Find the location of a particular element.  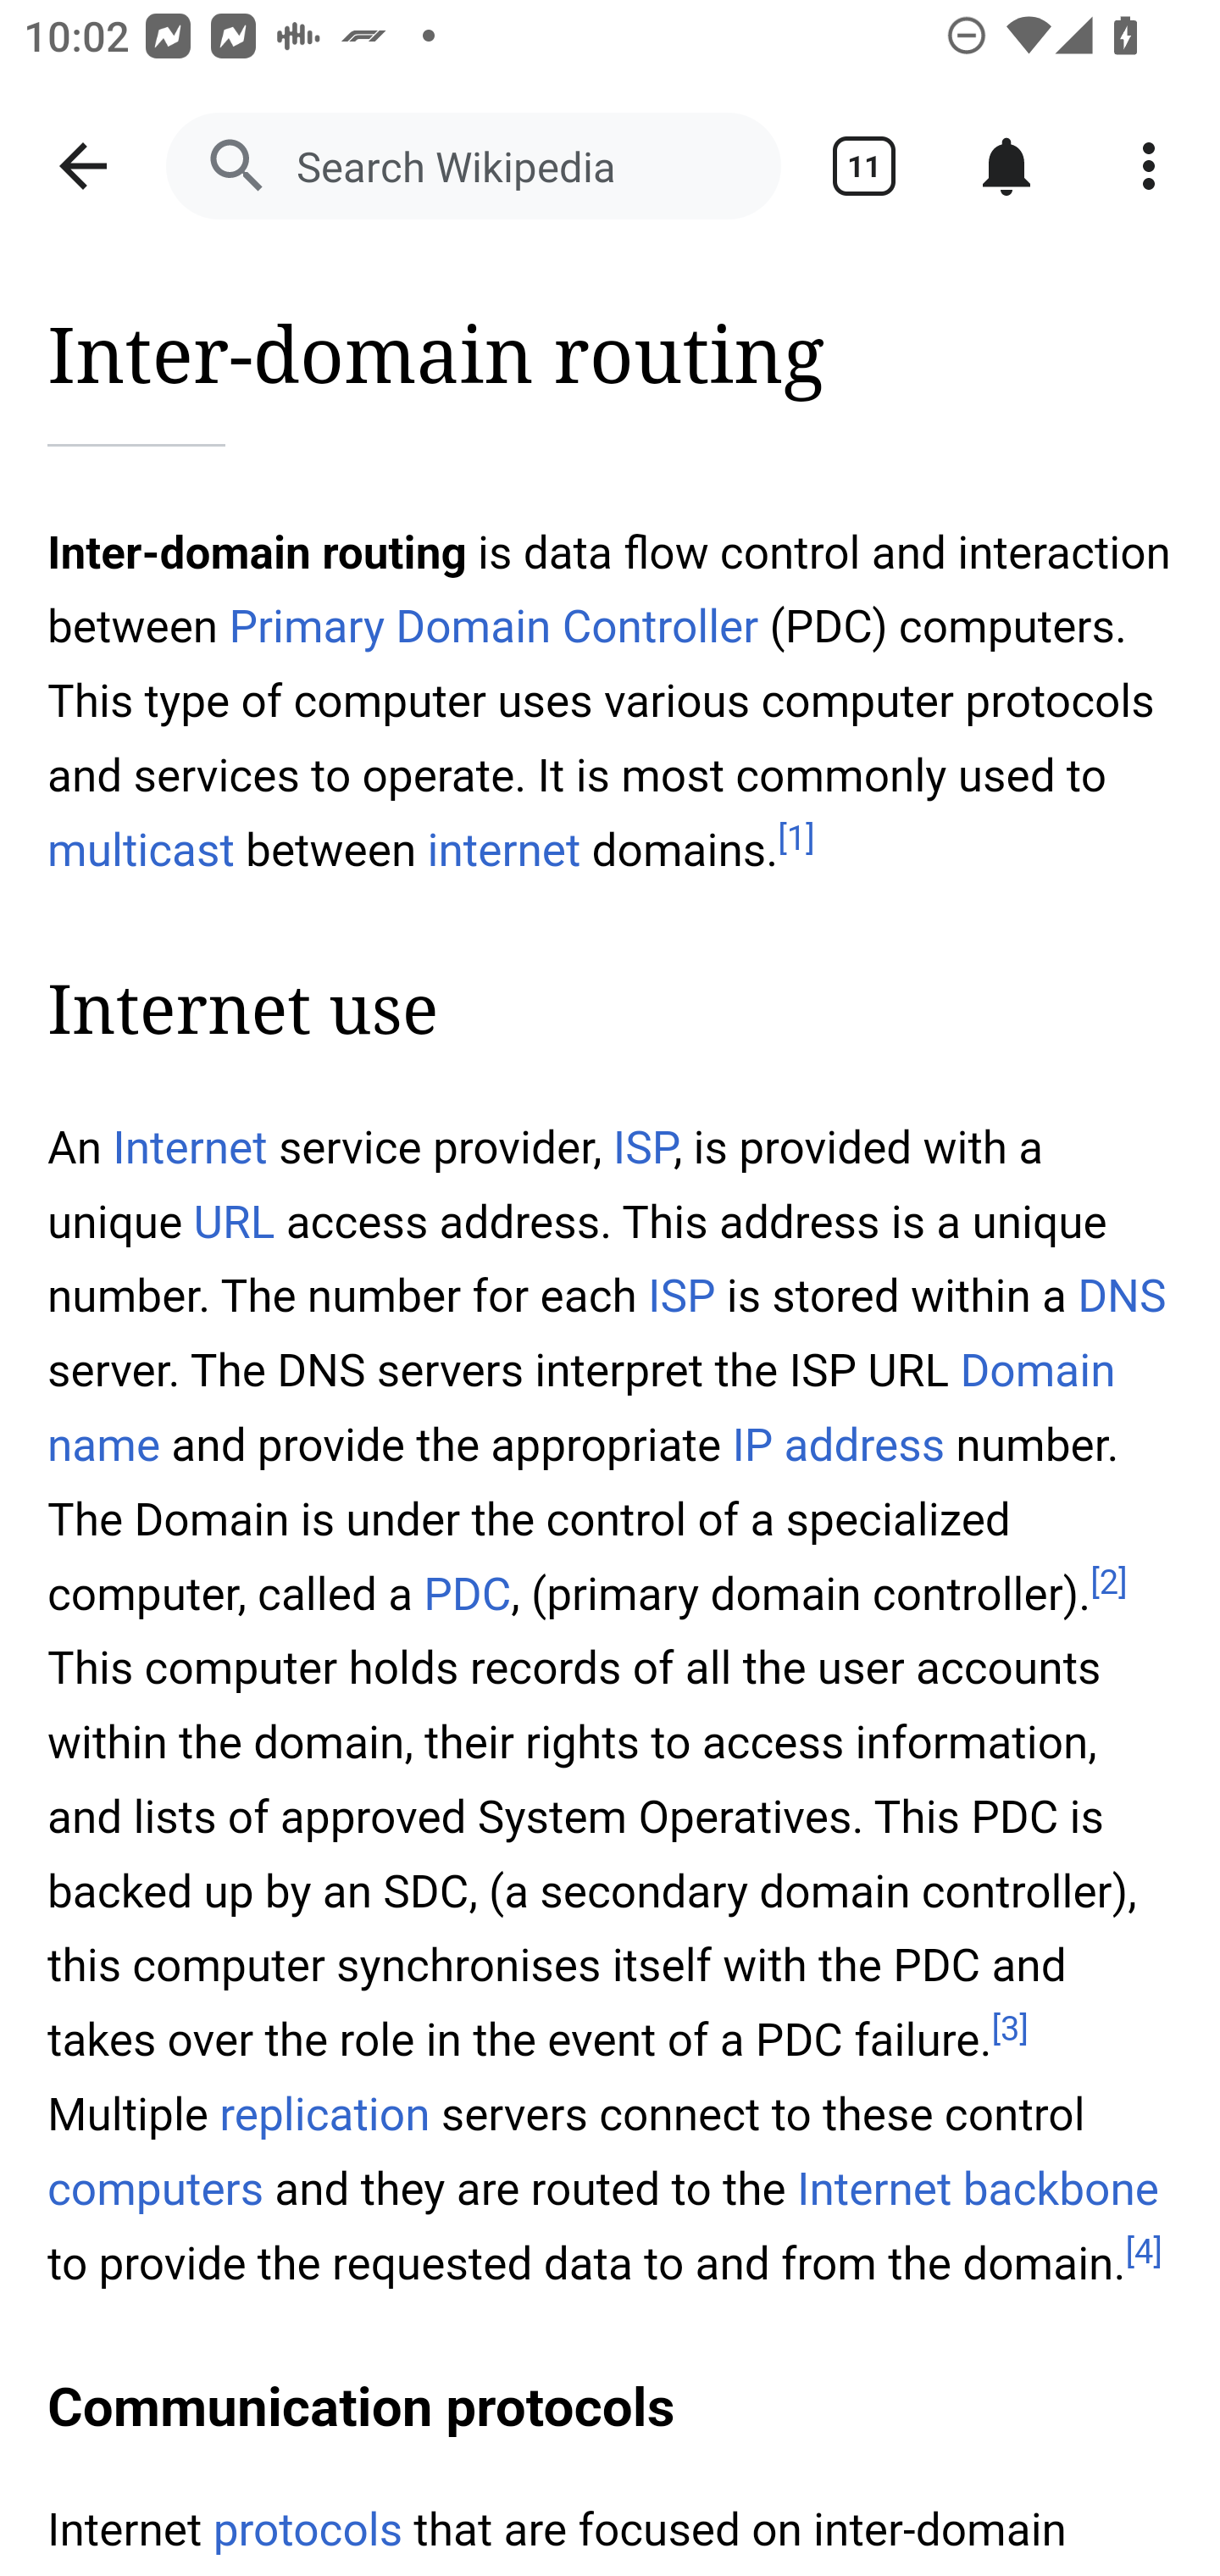

internet is located at coordinates (505, 849).